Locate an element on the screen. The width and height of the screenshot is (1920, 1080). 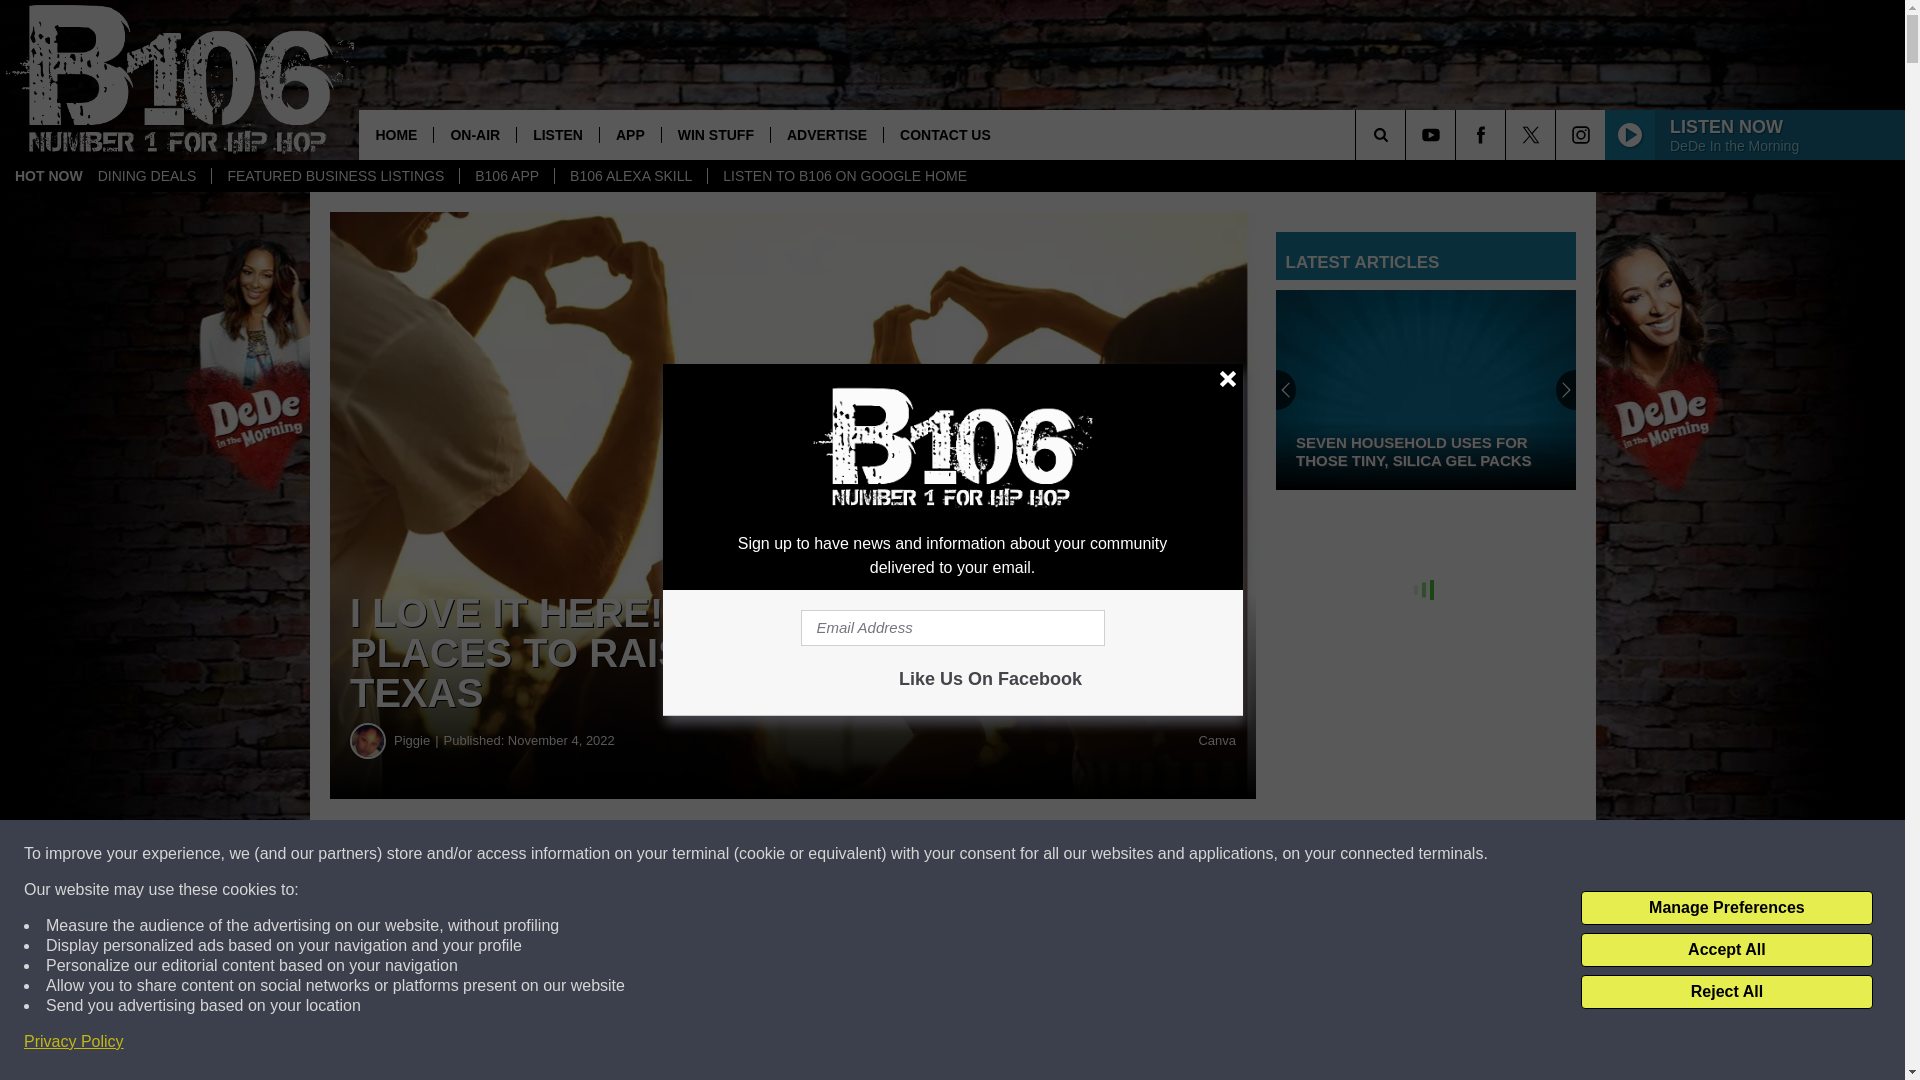
CONTACT US is located at coordinates (944, 134).